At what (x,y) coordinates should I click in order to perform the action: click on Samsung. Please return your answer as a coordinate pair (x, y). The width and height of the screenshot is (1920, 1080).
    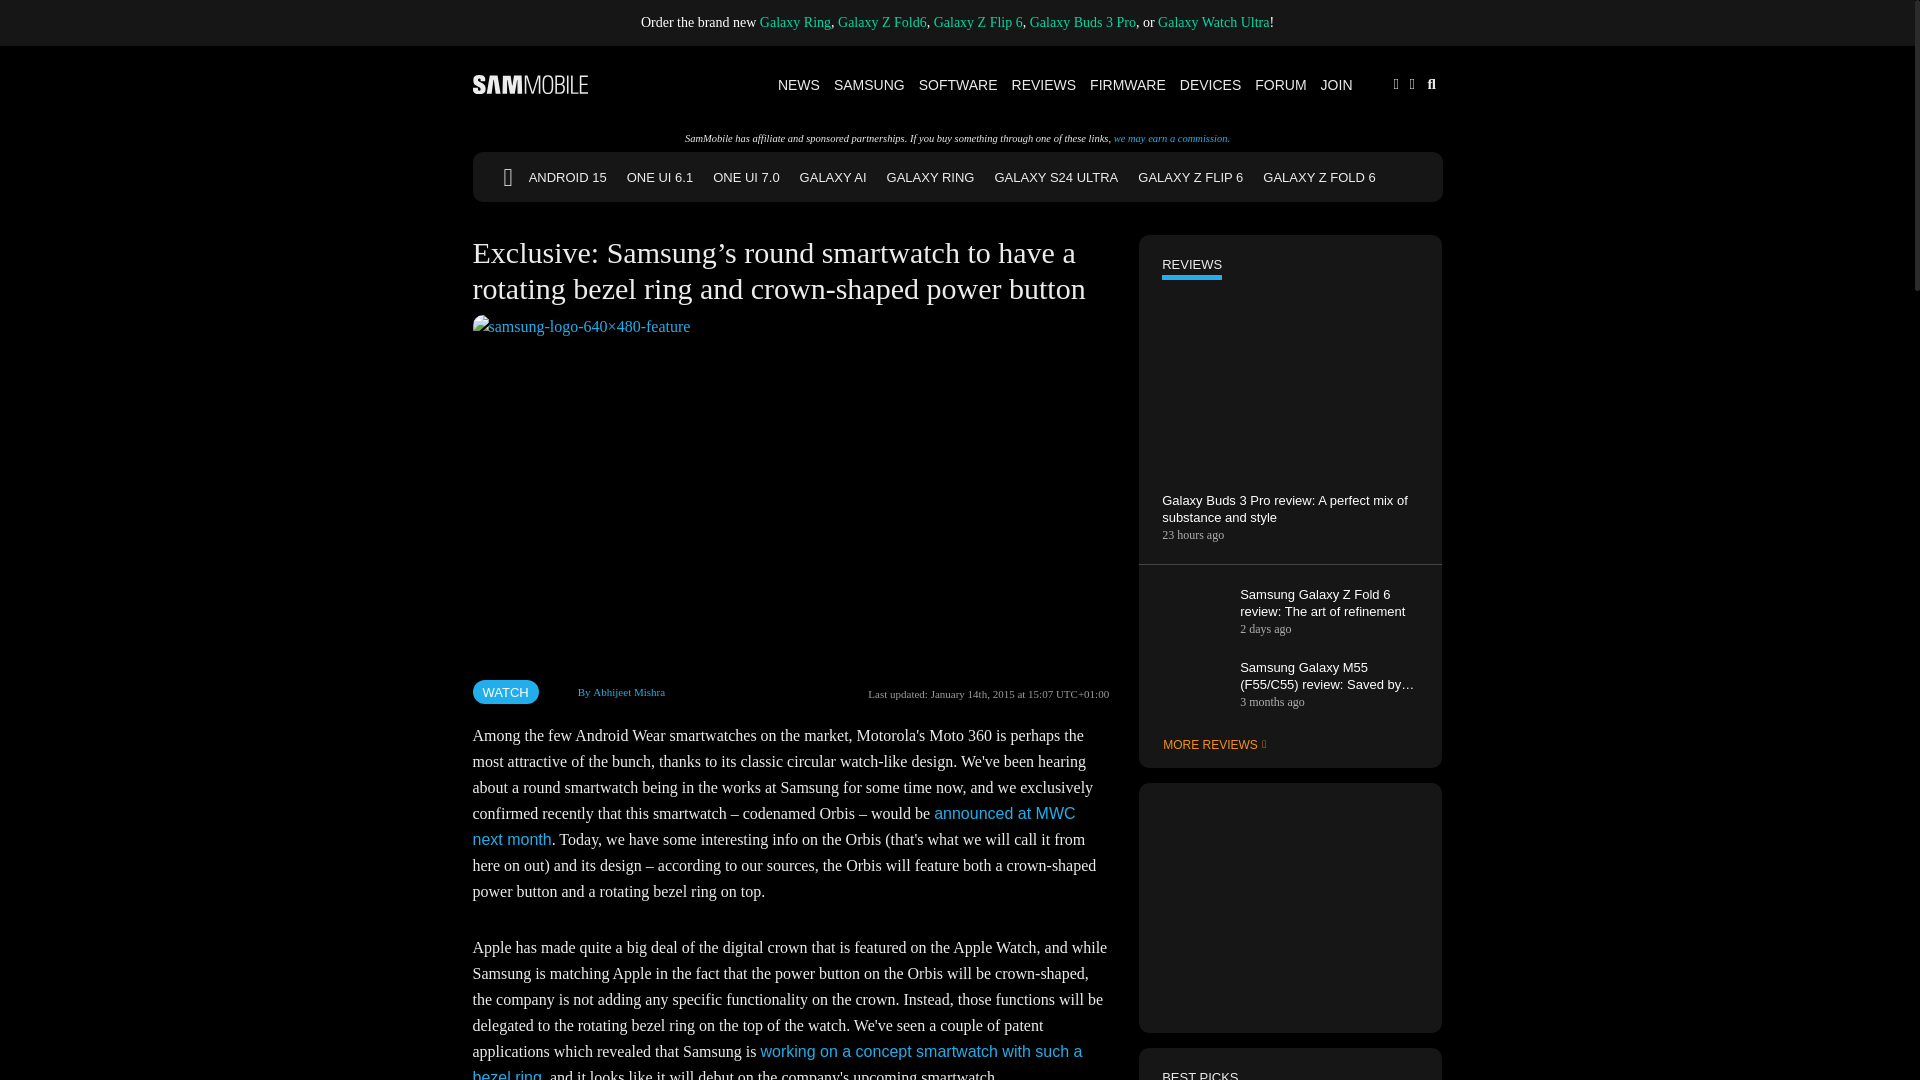
    Looking at the image, I should click on (870, 84).